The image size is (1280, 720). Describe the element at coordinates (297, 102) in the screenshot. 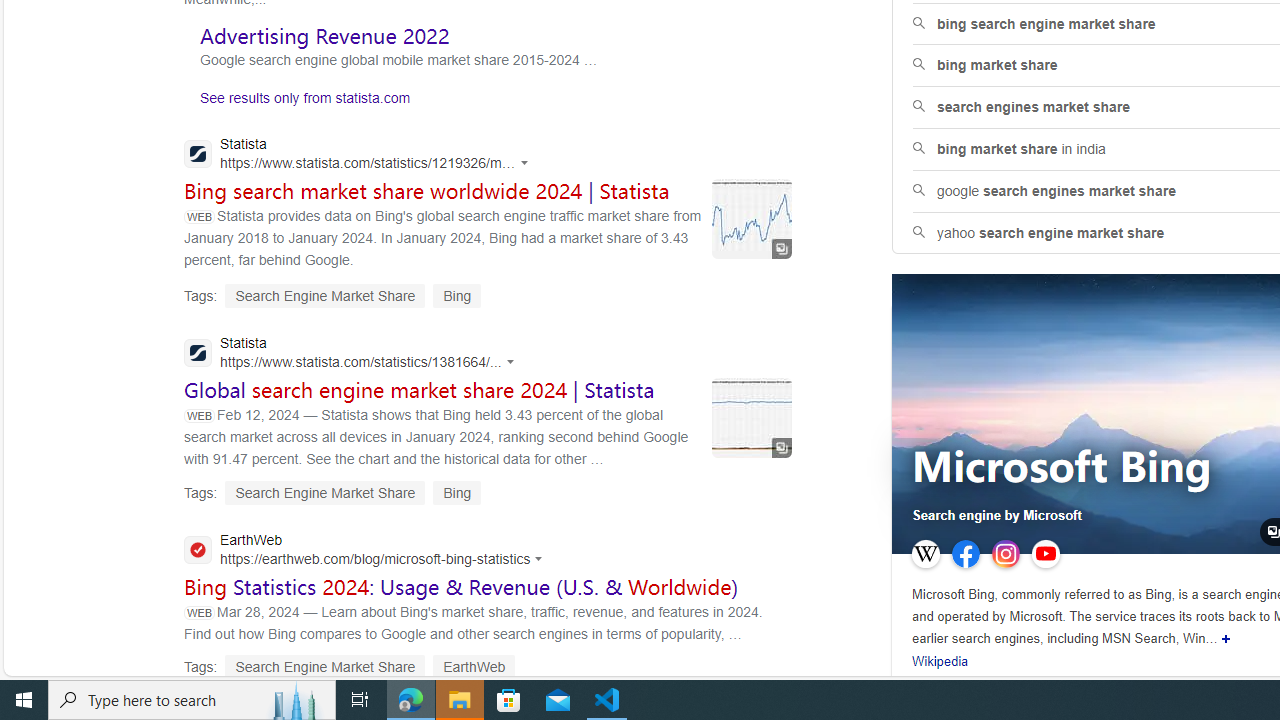

I see `See results only from statista.com` at that location.